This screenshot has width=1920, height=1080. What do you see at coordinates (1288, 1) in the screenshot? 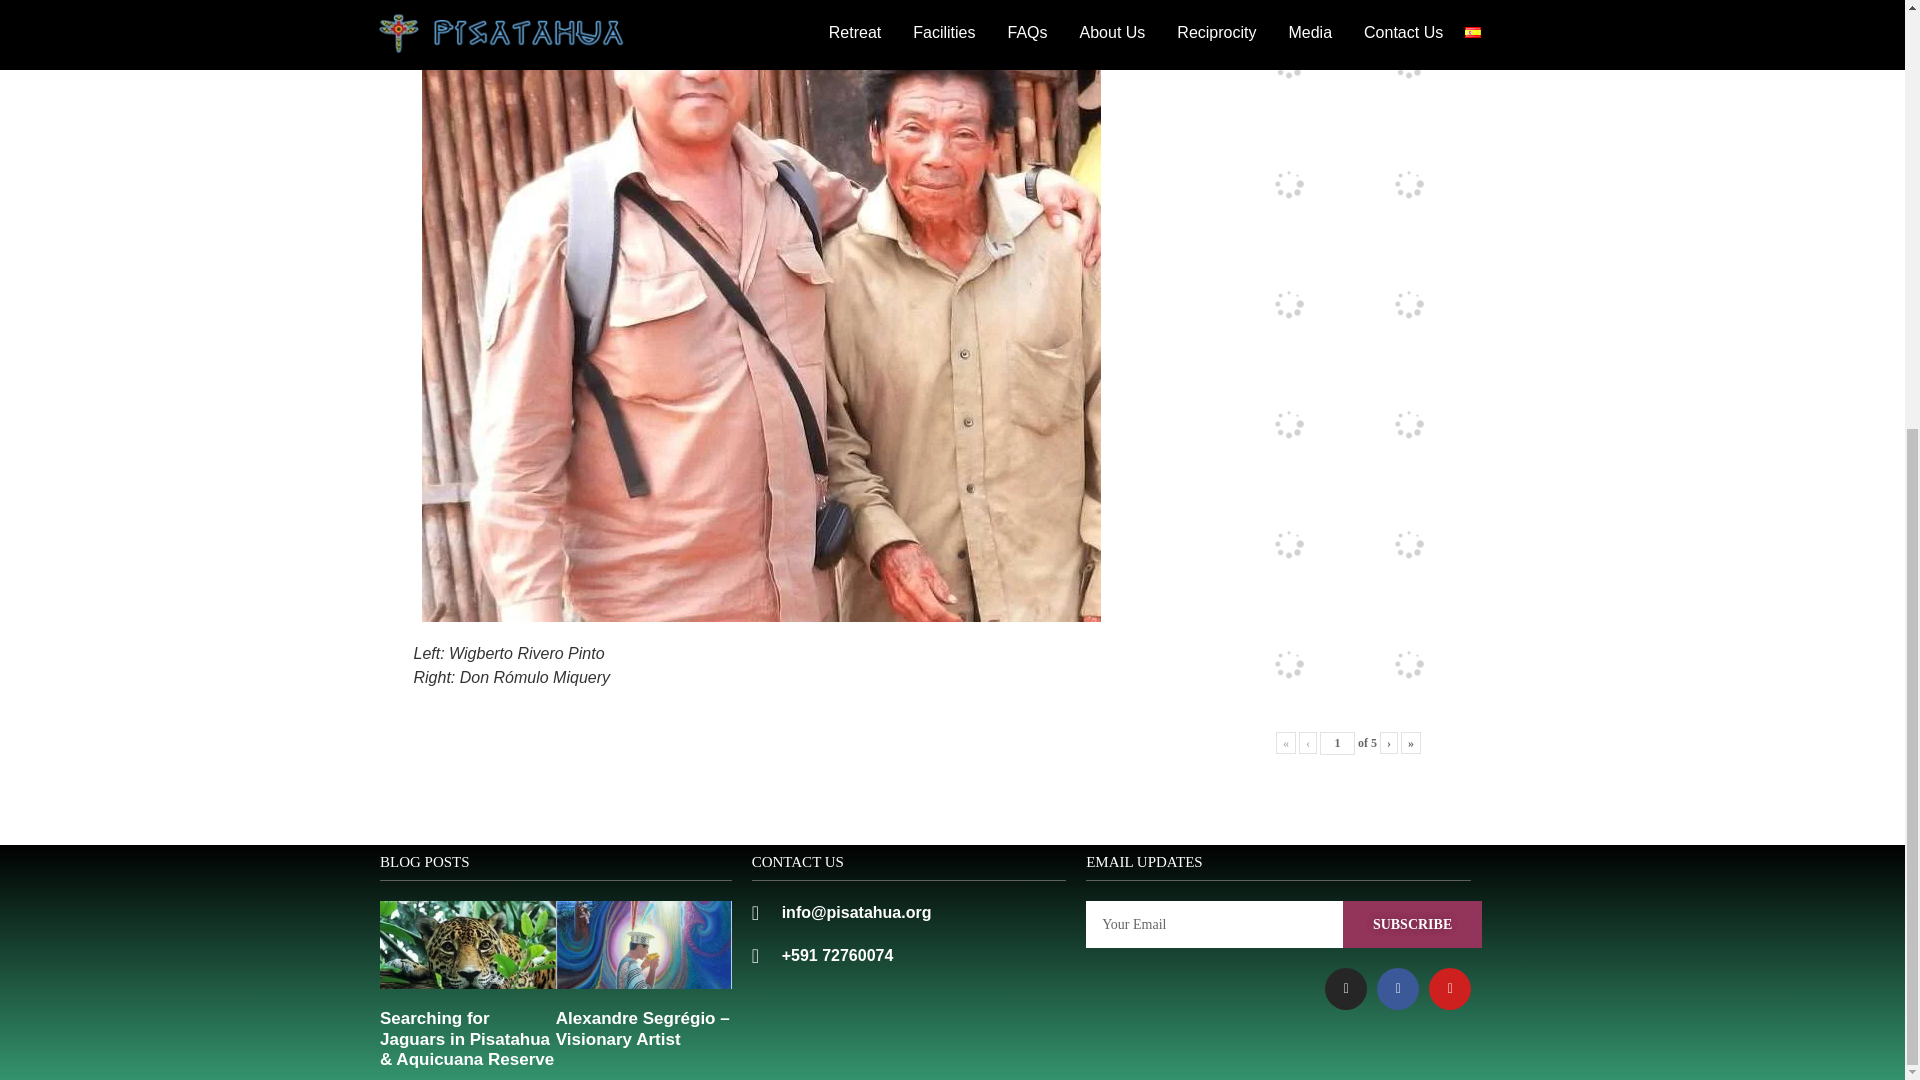
I see `Paolo-Del-Aguila-Sajami-art-ayahuasca` at bounding box center [1288, 1].